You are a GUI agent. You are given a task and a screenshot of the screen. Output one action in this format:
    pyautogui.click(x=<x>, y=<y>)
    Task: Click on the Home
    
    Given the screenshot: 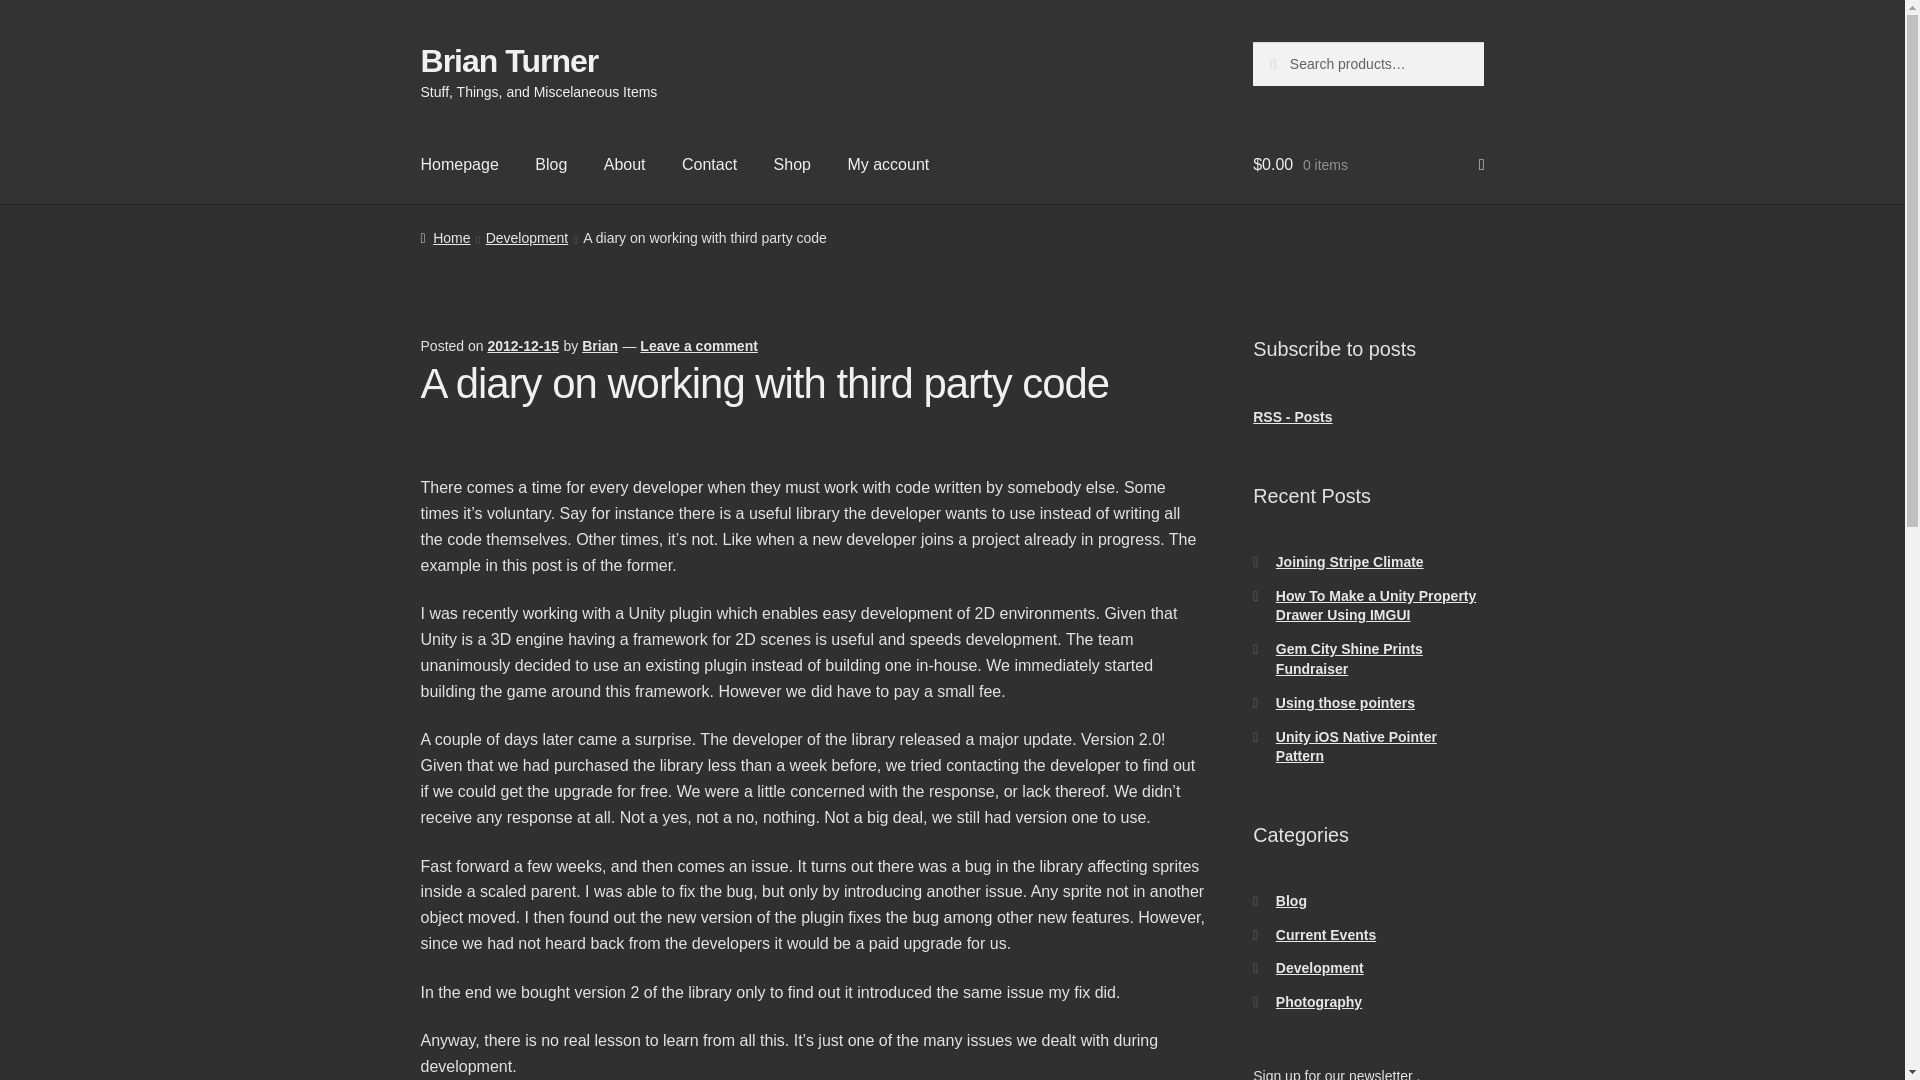 What is the action you would take?
    pyautogui.click(x=445, y=238)
    